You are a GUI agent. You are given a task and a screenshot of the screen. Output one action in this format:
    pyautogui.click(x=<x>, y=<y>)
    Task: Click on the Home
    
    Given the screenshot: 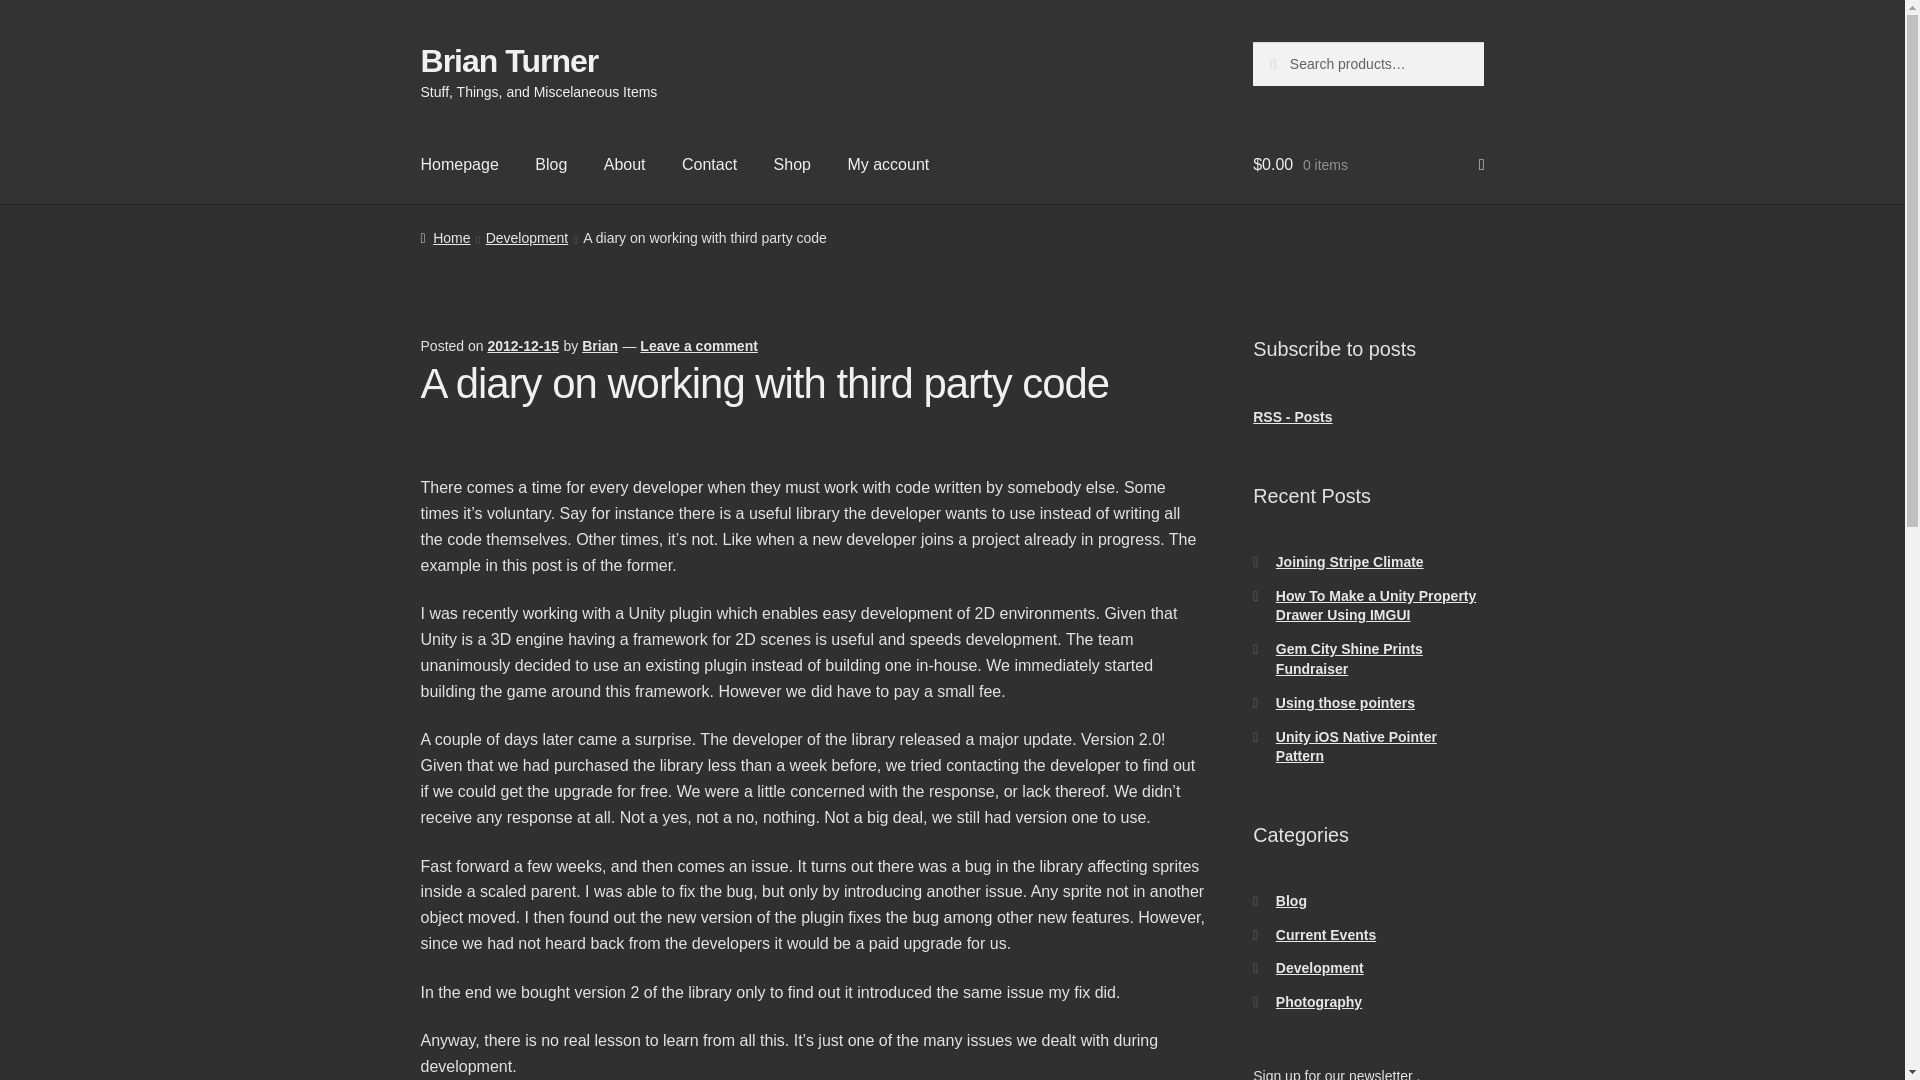 What is the action you would take?
    pyautogui.click(x=445, y=238)
    